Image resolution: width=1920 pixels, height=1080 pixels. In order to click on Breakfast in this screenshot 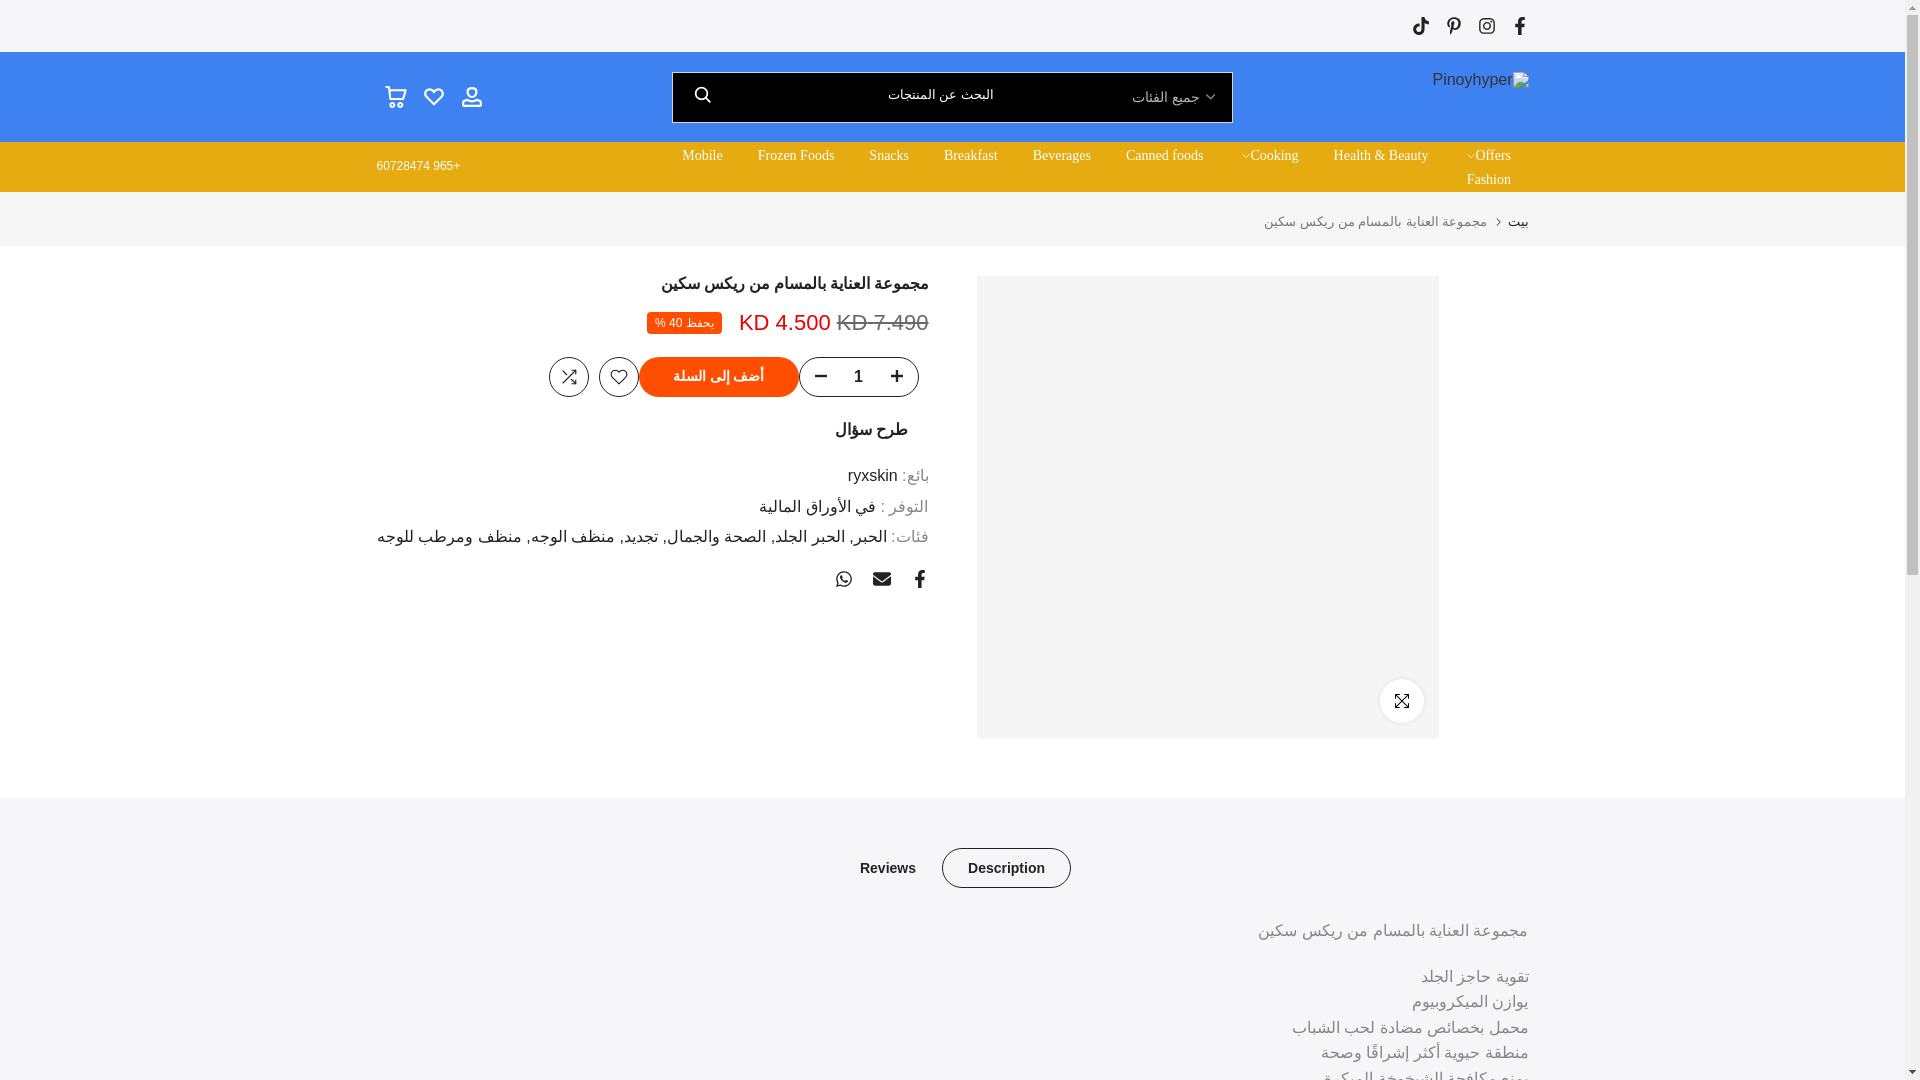, I will do `click(971, 156)`.